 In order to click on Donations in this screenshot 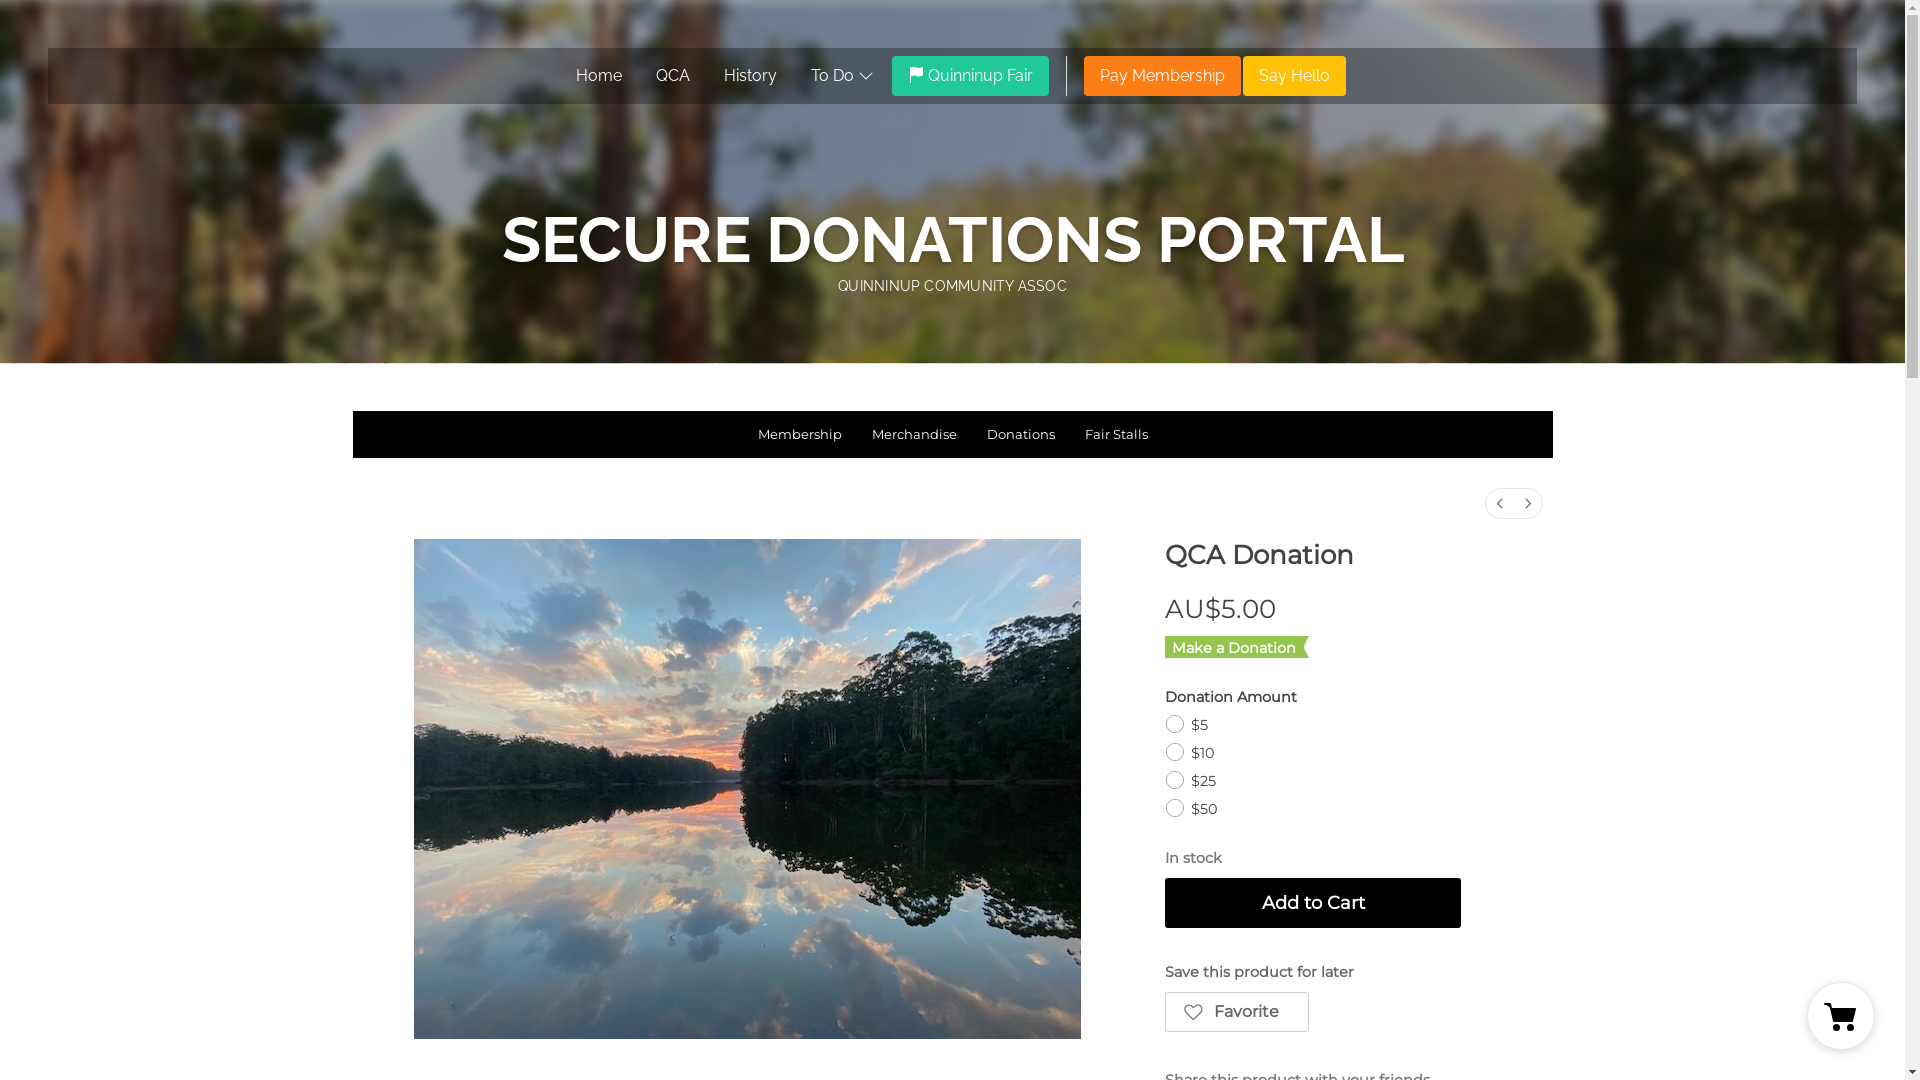, I will do `click(1021, 434)`.